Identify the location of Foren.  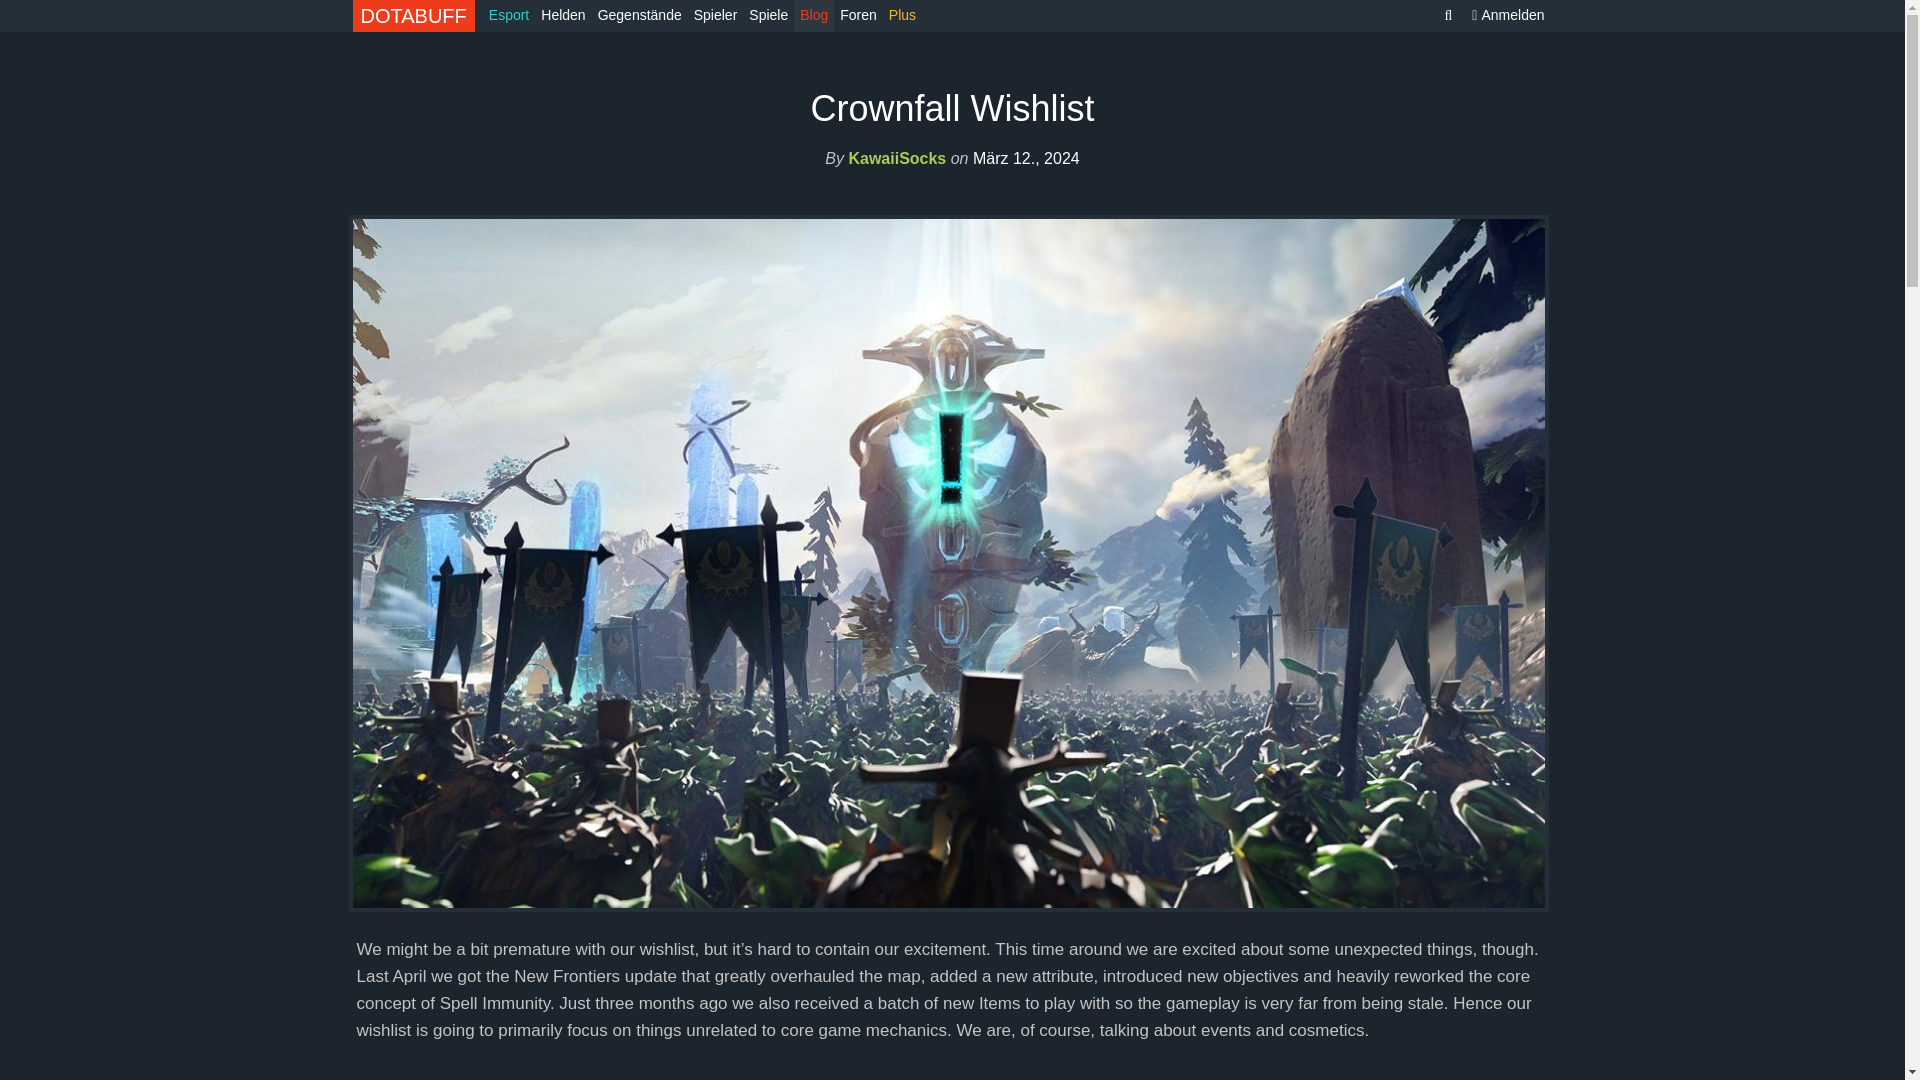
(858, 16).